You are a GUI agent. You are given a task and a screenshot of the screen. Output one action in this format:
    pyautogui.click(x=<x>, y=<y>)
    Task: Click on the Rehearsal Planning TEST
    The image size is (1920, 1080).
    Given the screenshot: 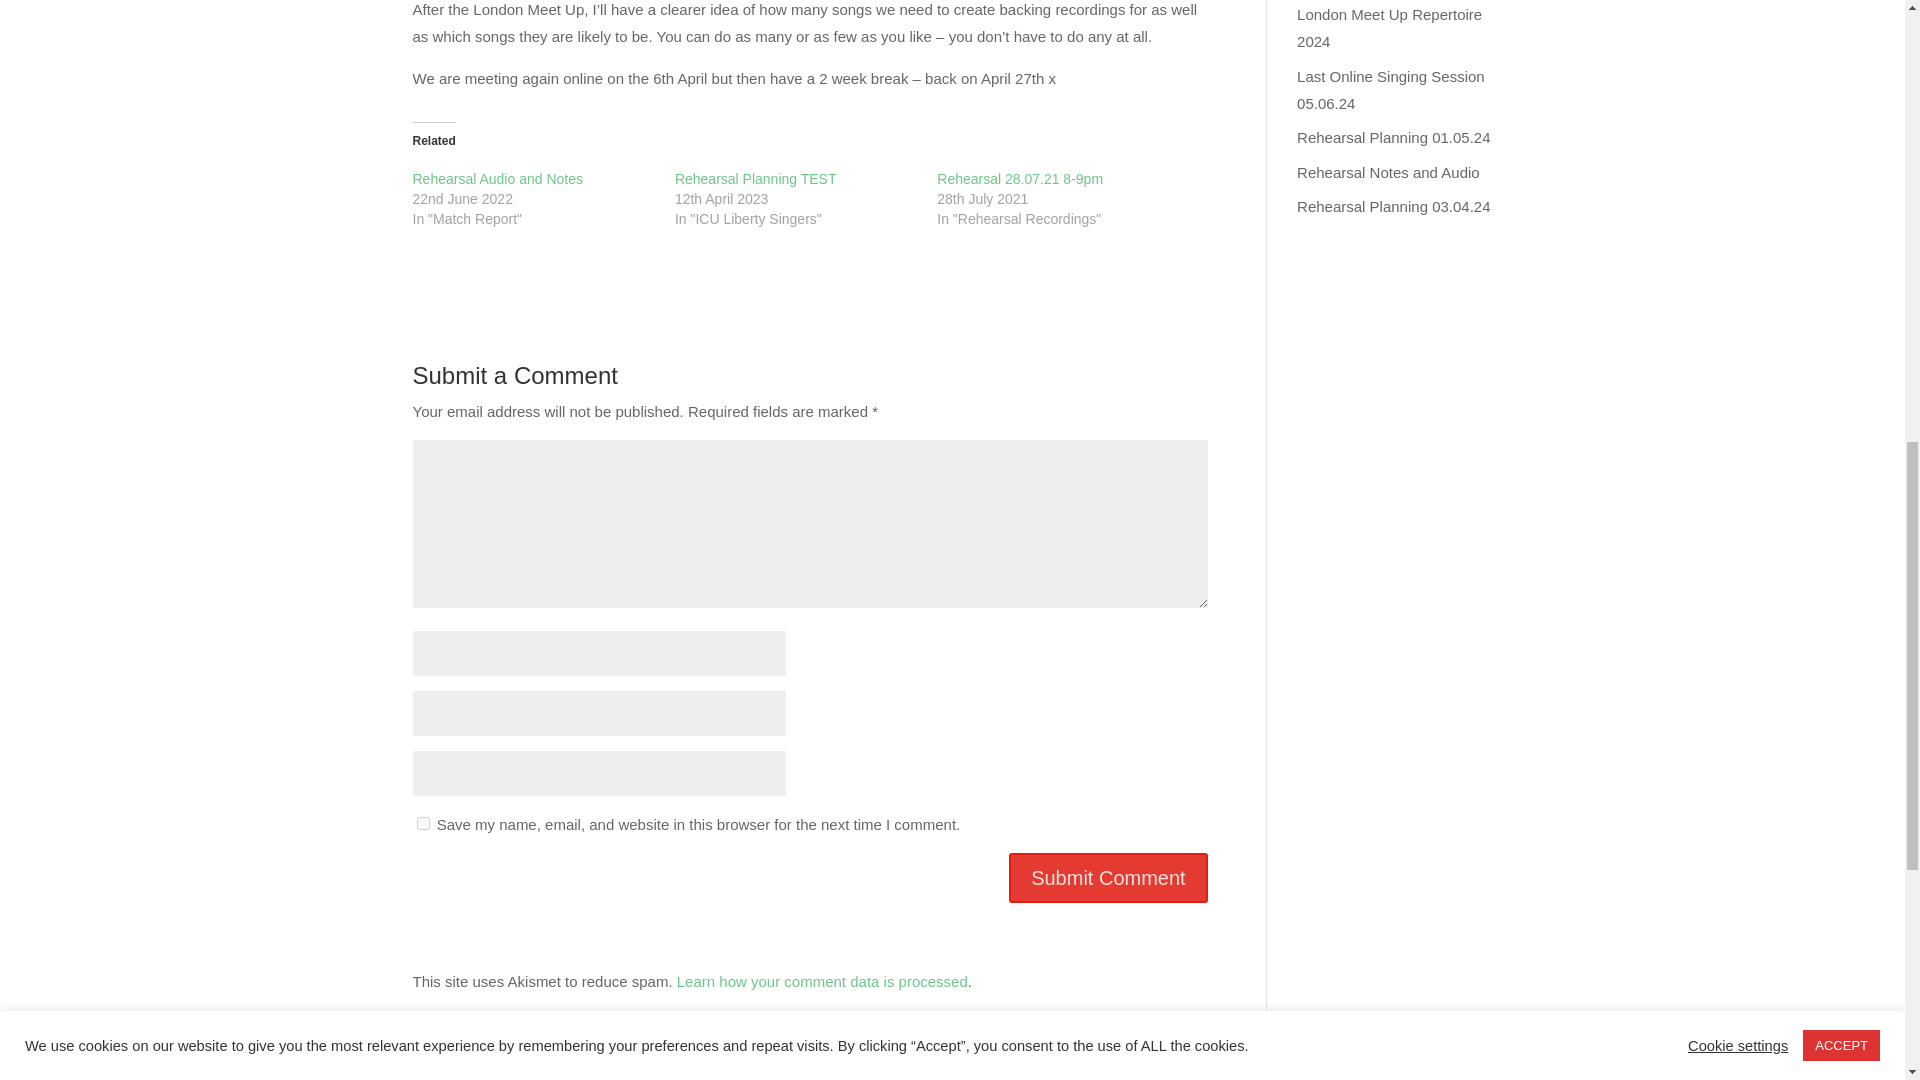 What is the action you would take?
    pyautogui.click(x=756, y=178)
    